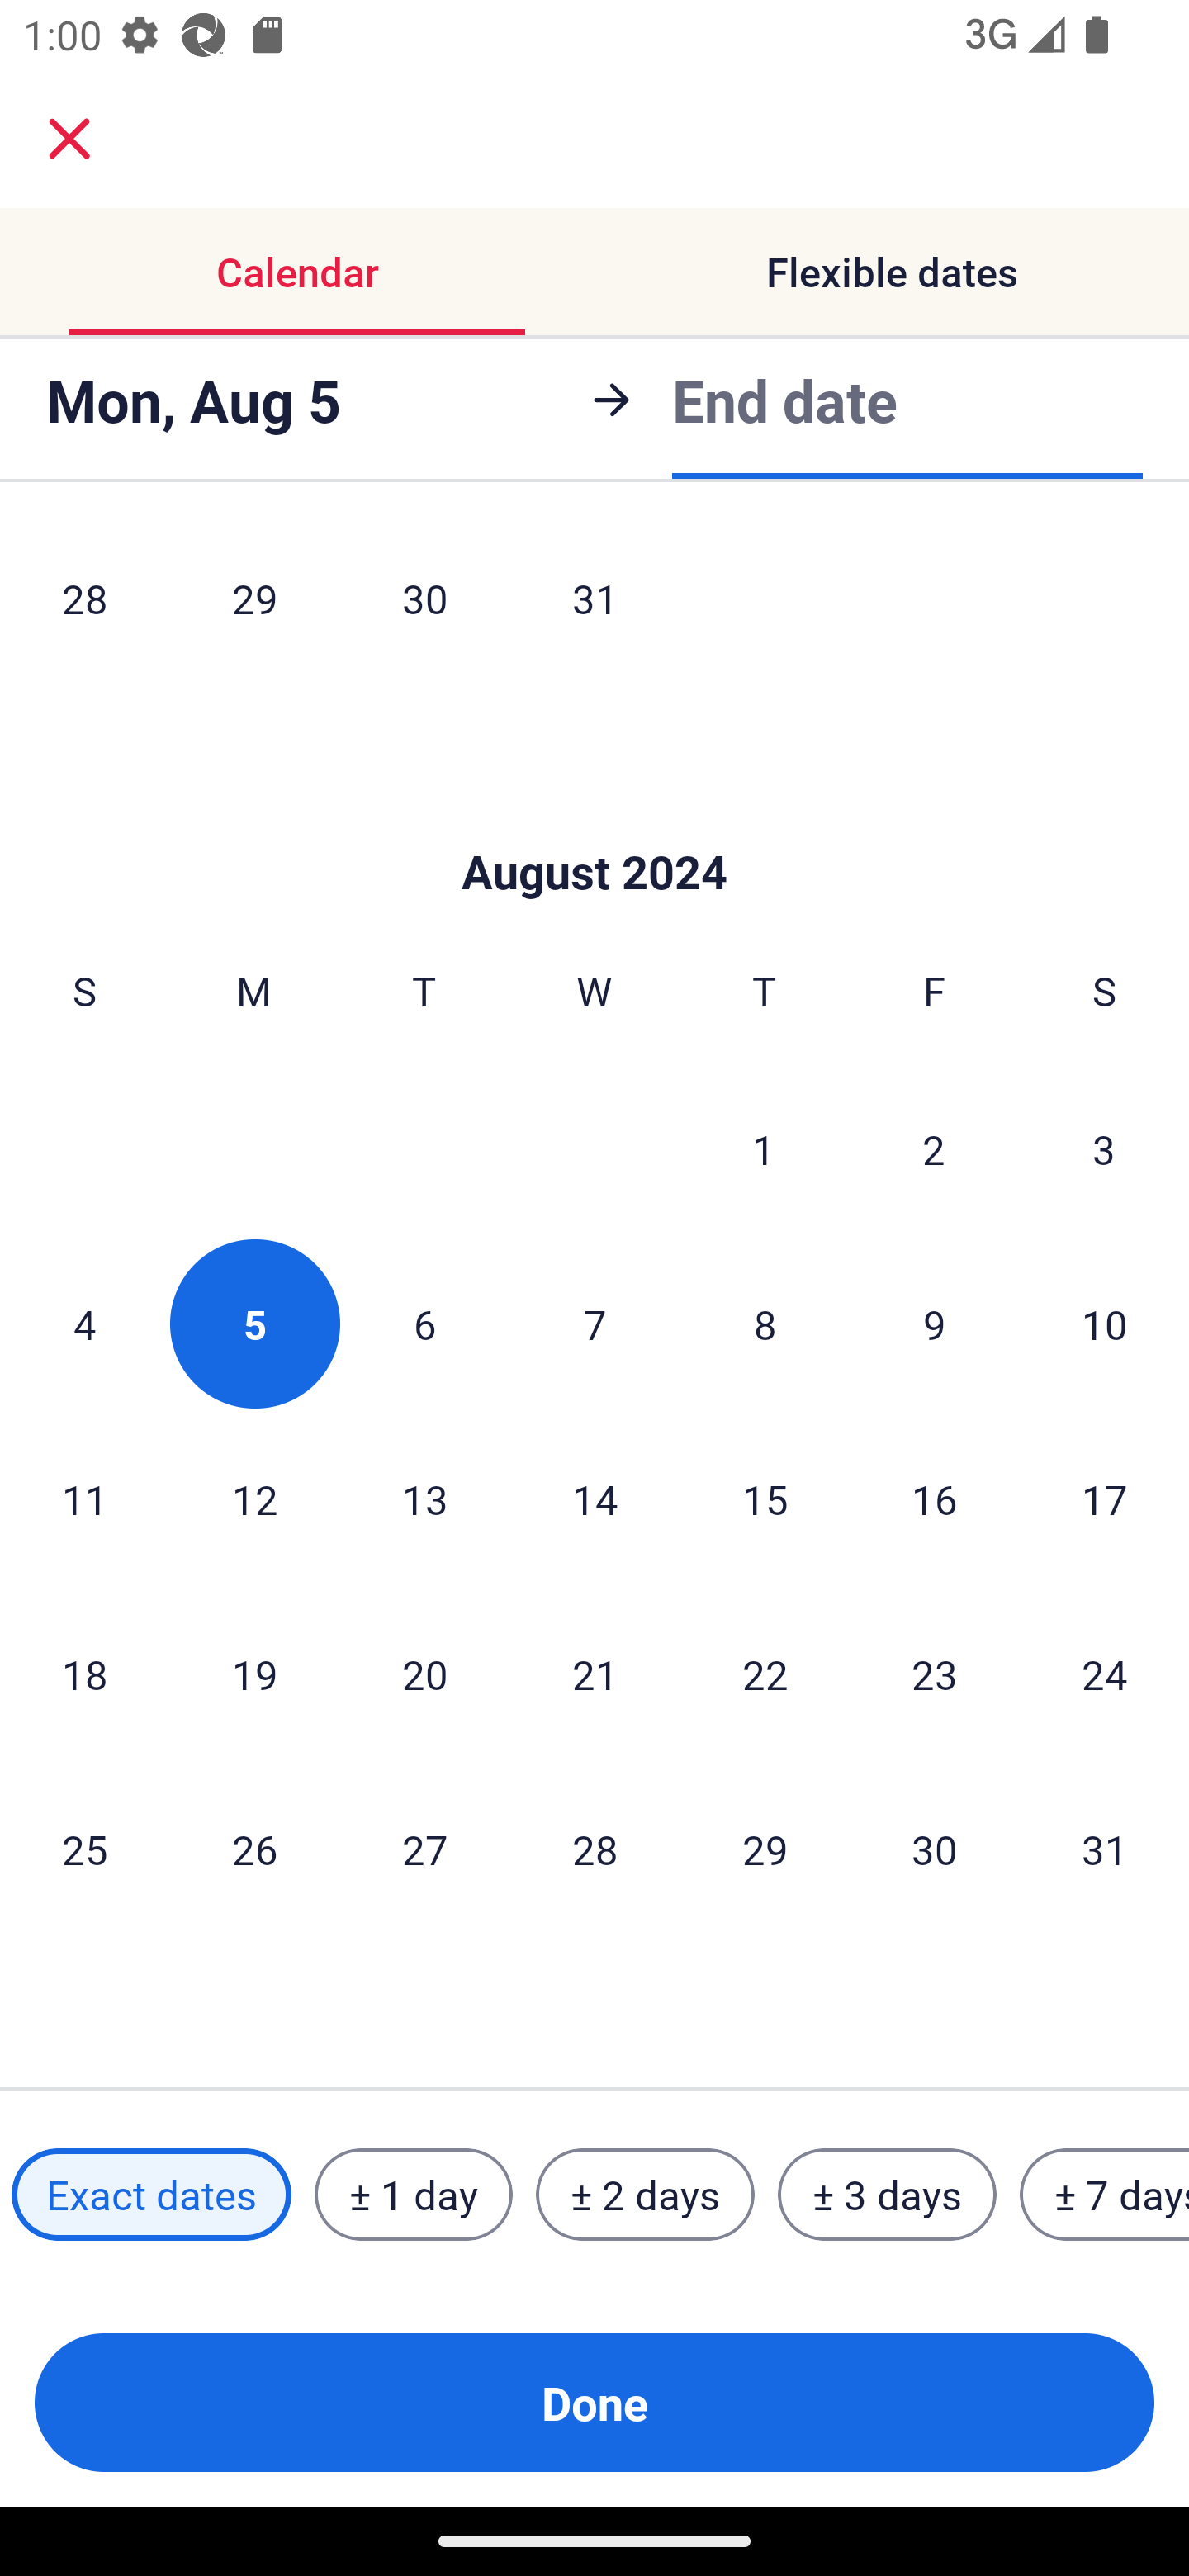 The image size is (1189, 2576). Describe the element at coordinates (1105, 1674) in the screenshot. I see `24 Saturday, August 24, 2024` at that location.